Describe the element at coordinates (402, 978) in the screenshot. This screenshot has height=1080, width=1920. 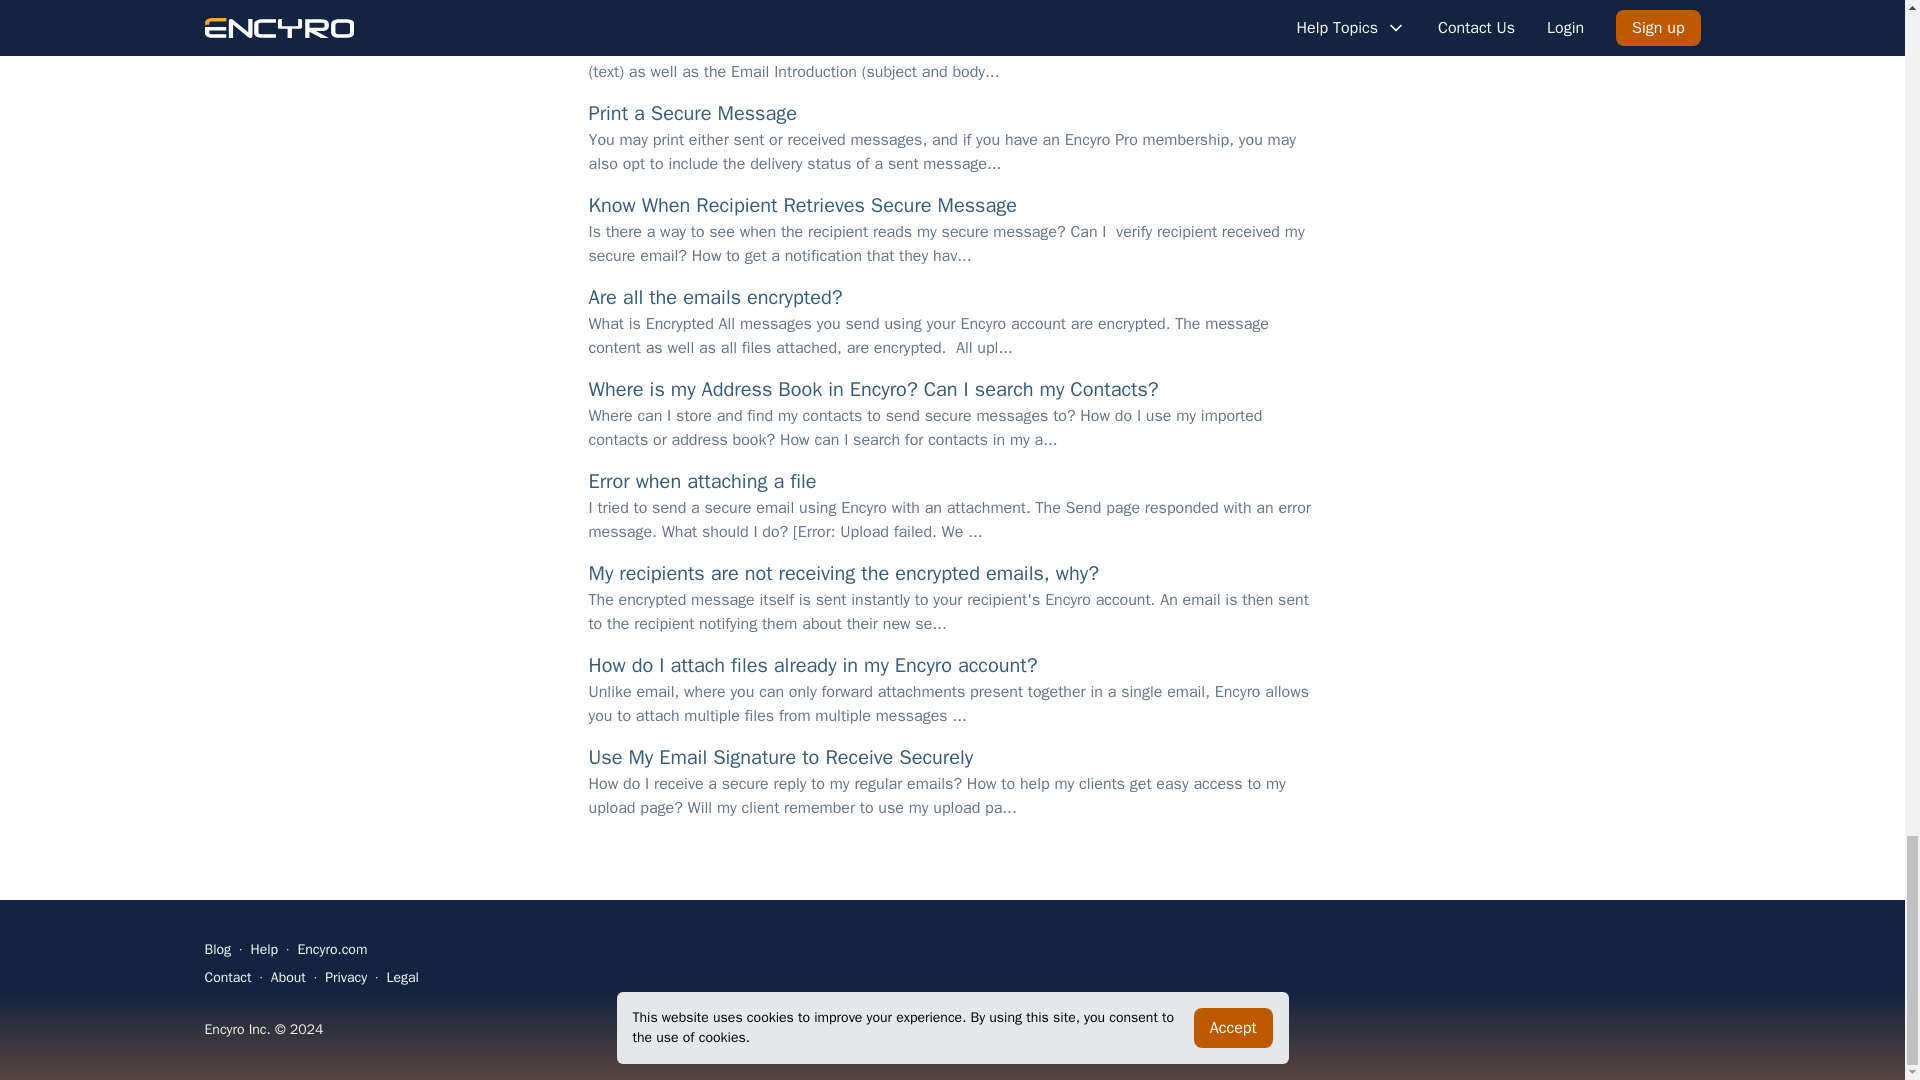
I see `Legal` at that location.